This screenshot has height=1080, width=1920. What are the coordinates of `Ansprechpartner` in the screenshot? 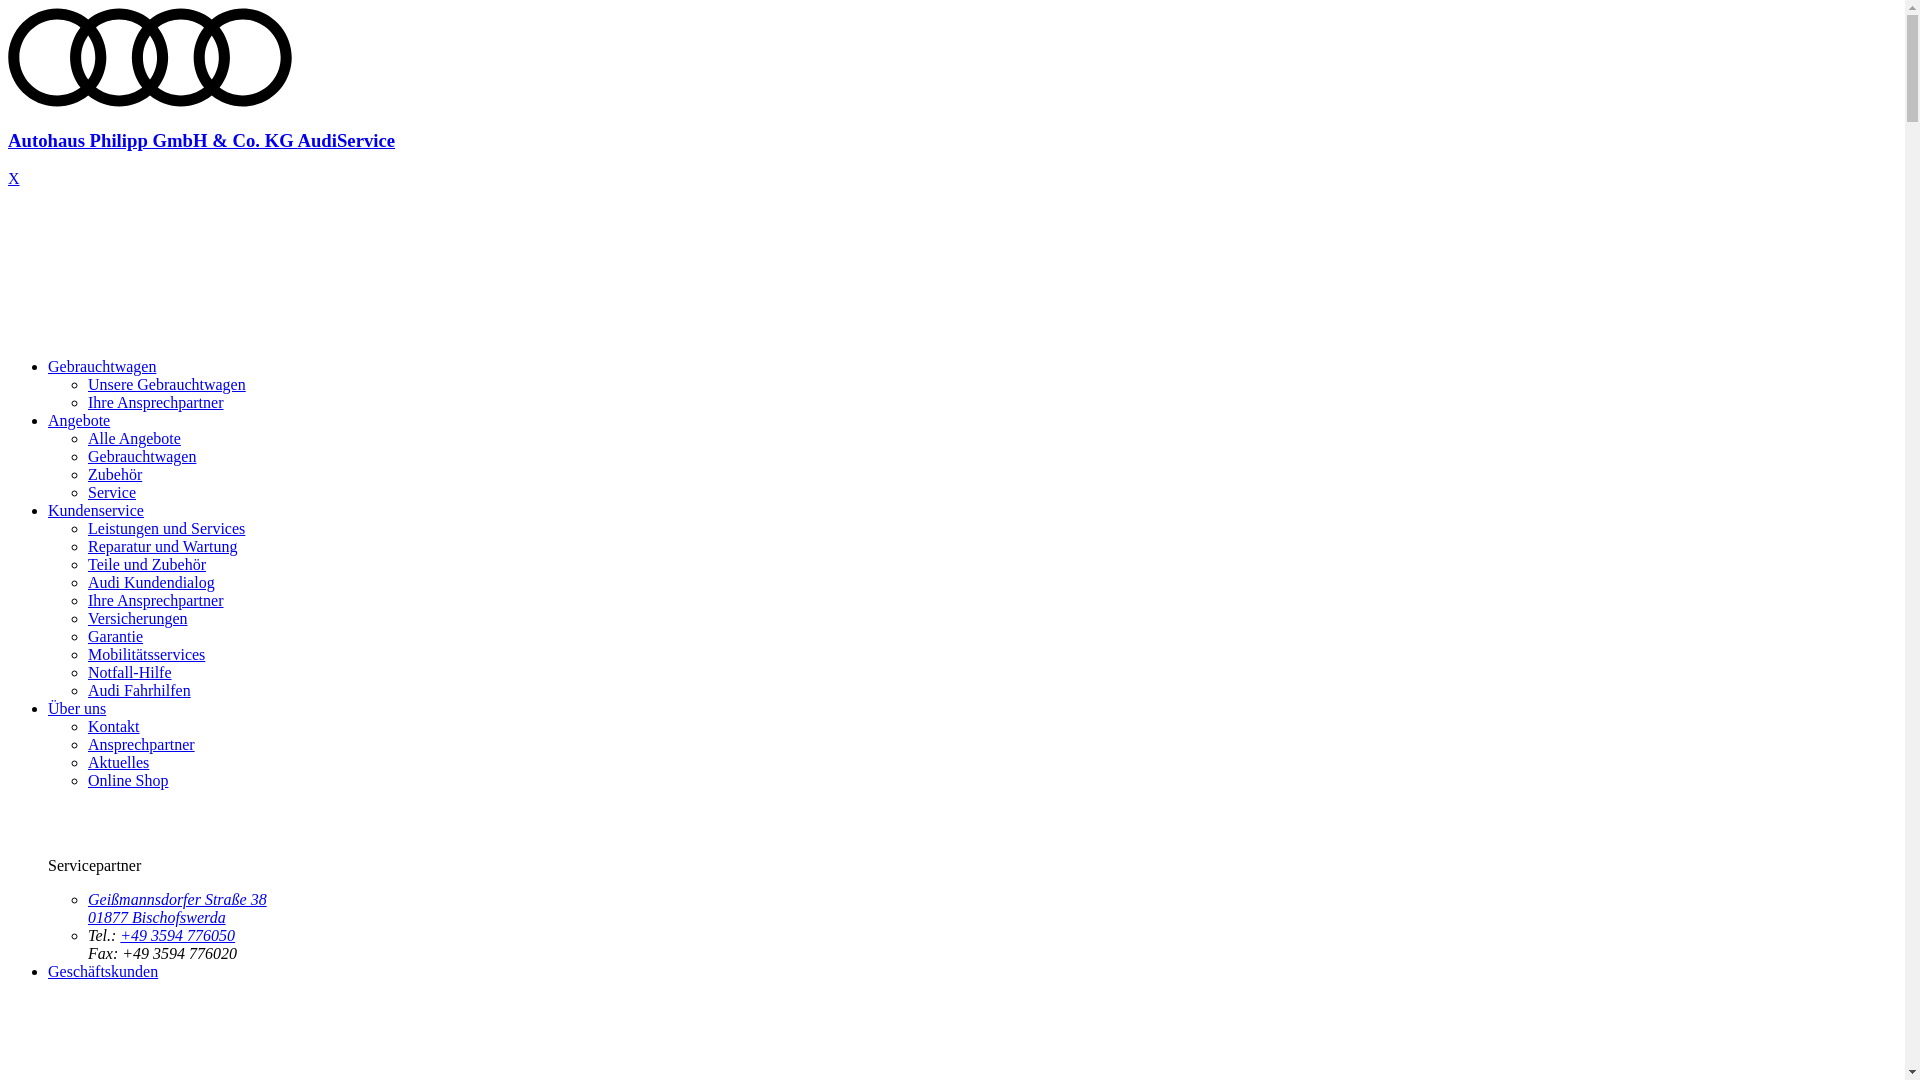 It's located at (142, 744).